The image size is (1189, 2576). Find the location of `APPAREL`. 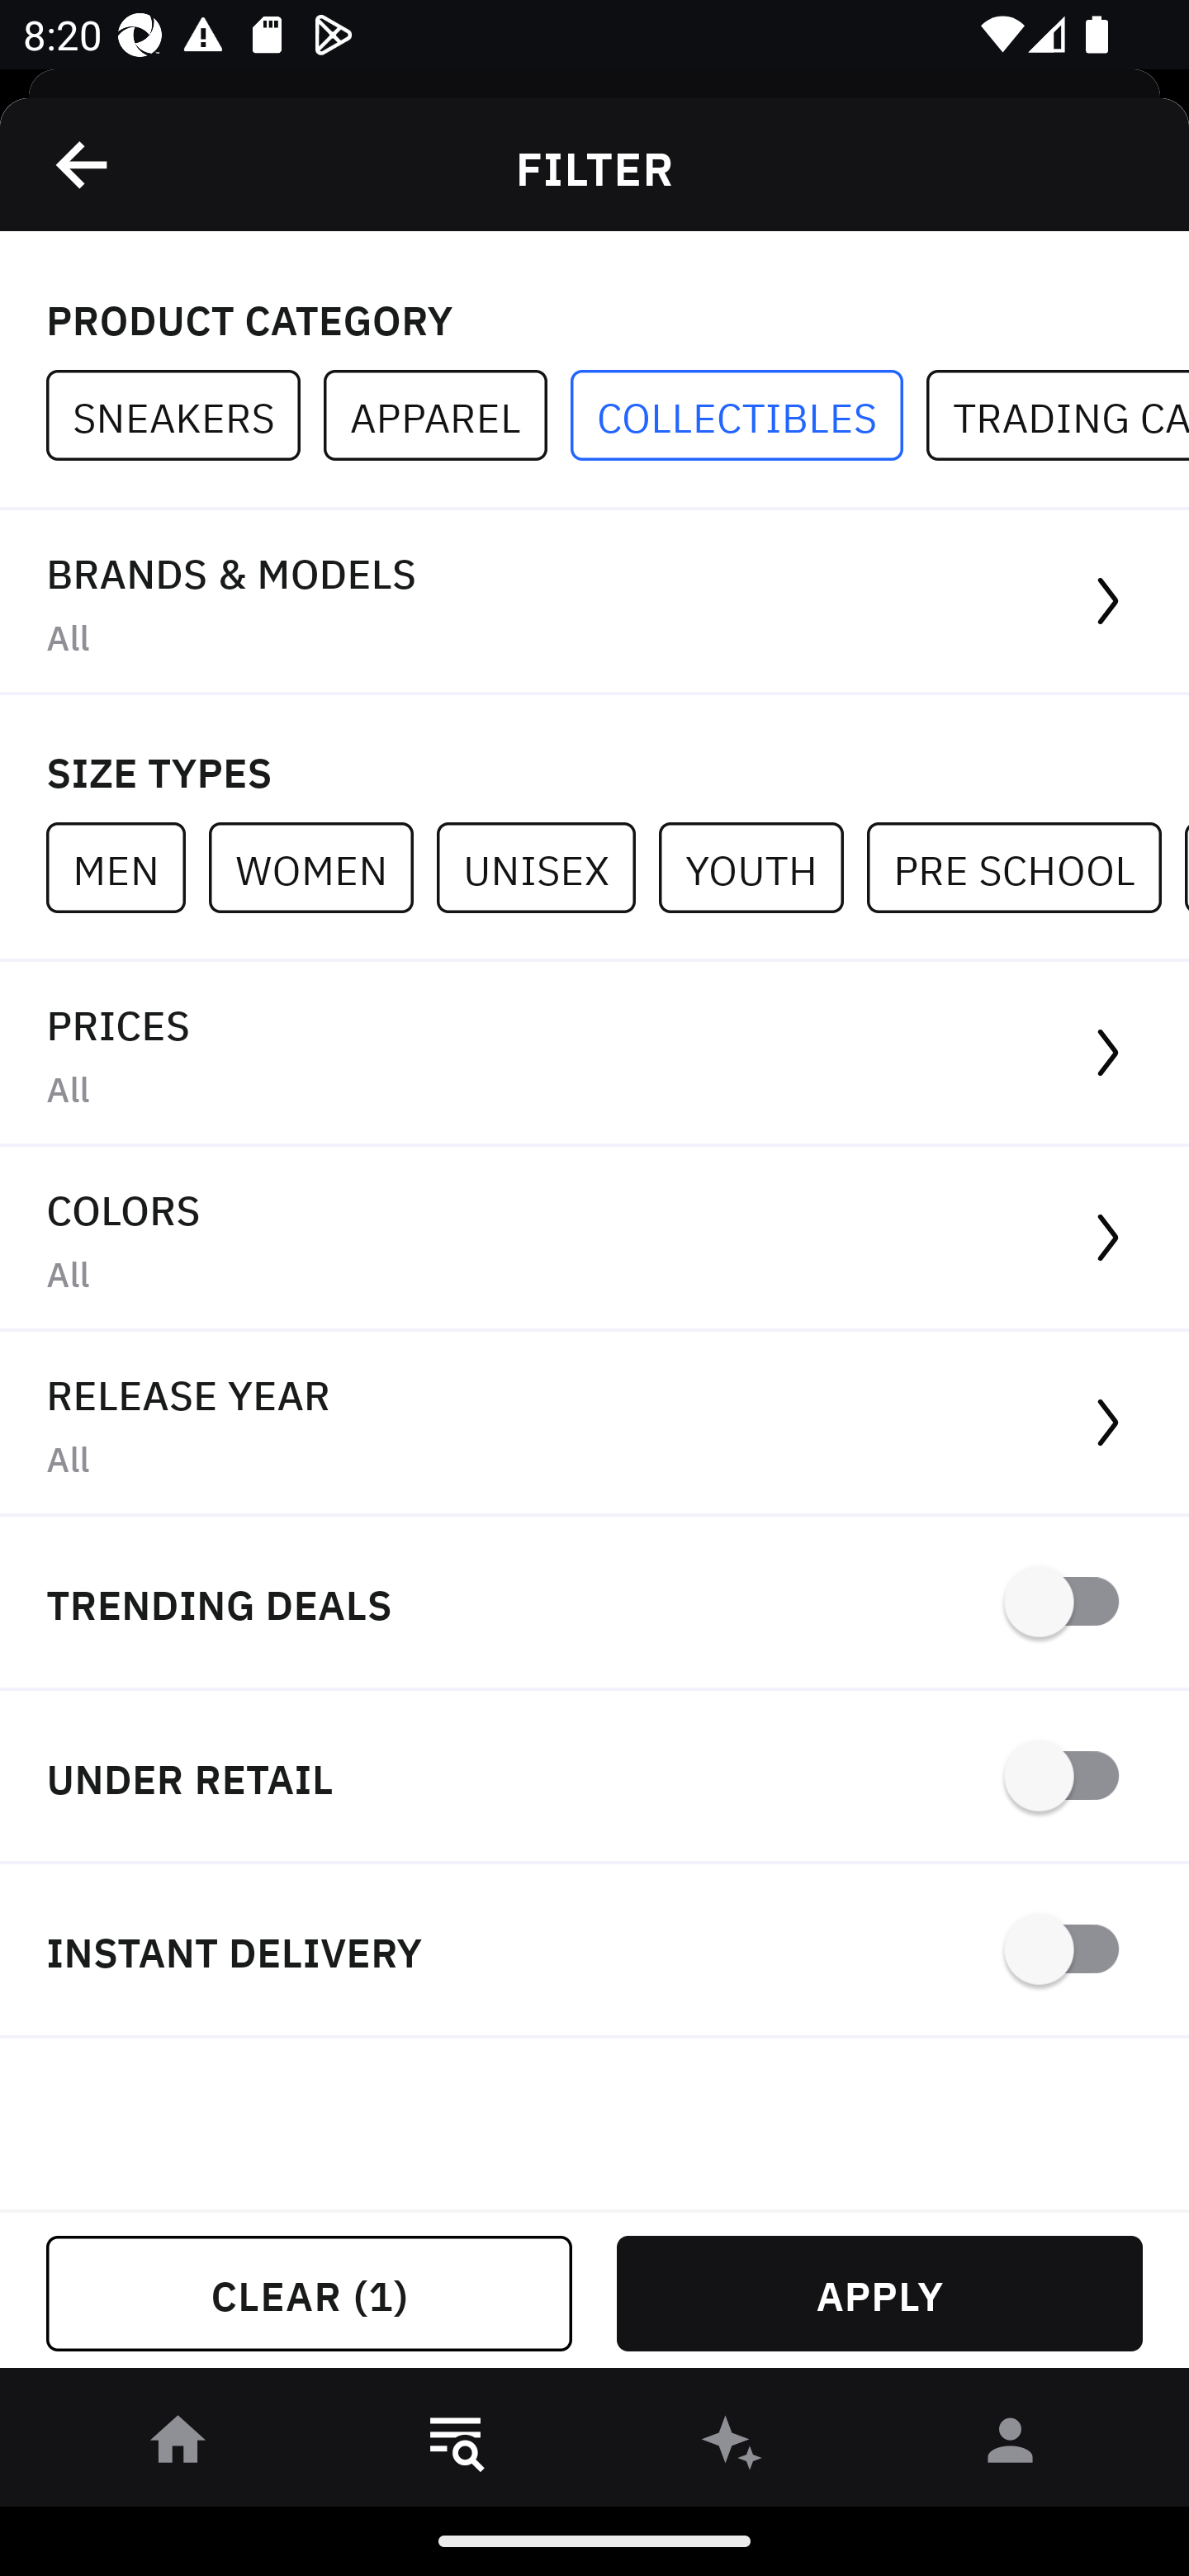

APPAREL is located at coordinates (447, 416).